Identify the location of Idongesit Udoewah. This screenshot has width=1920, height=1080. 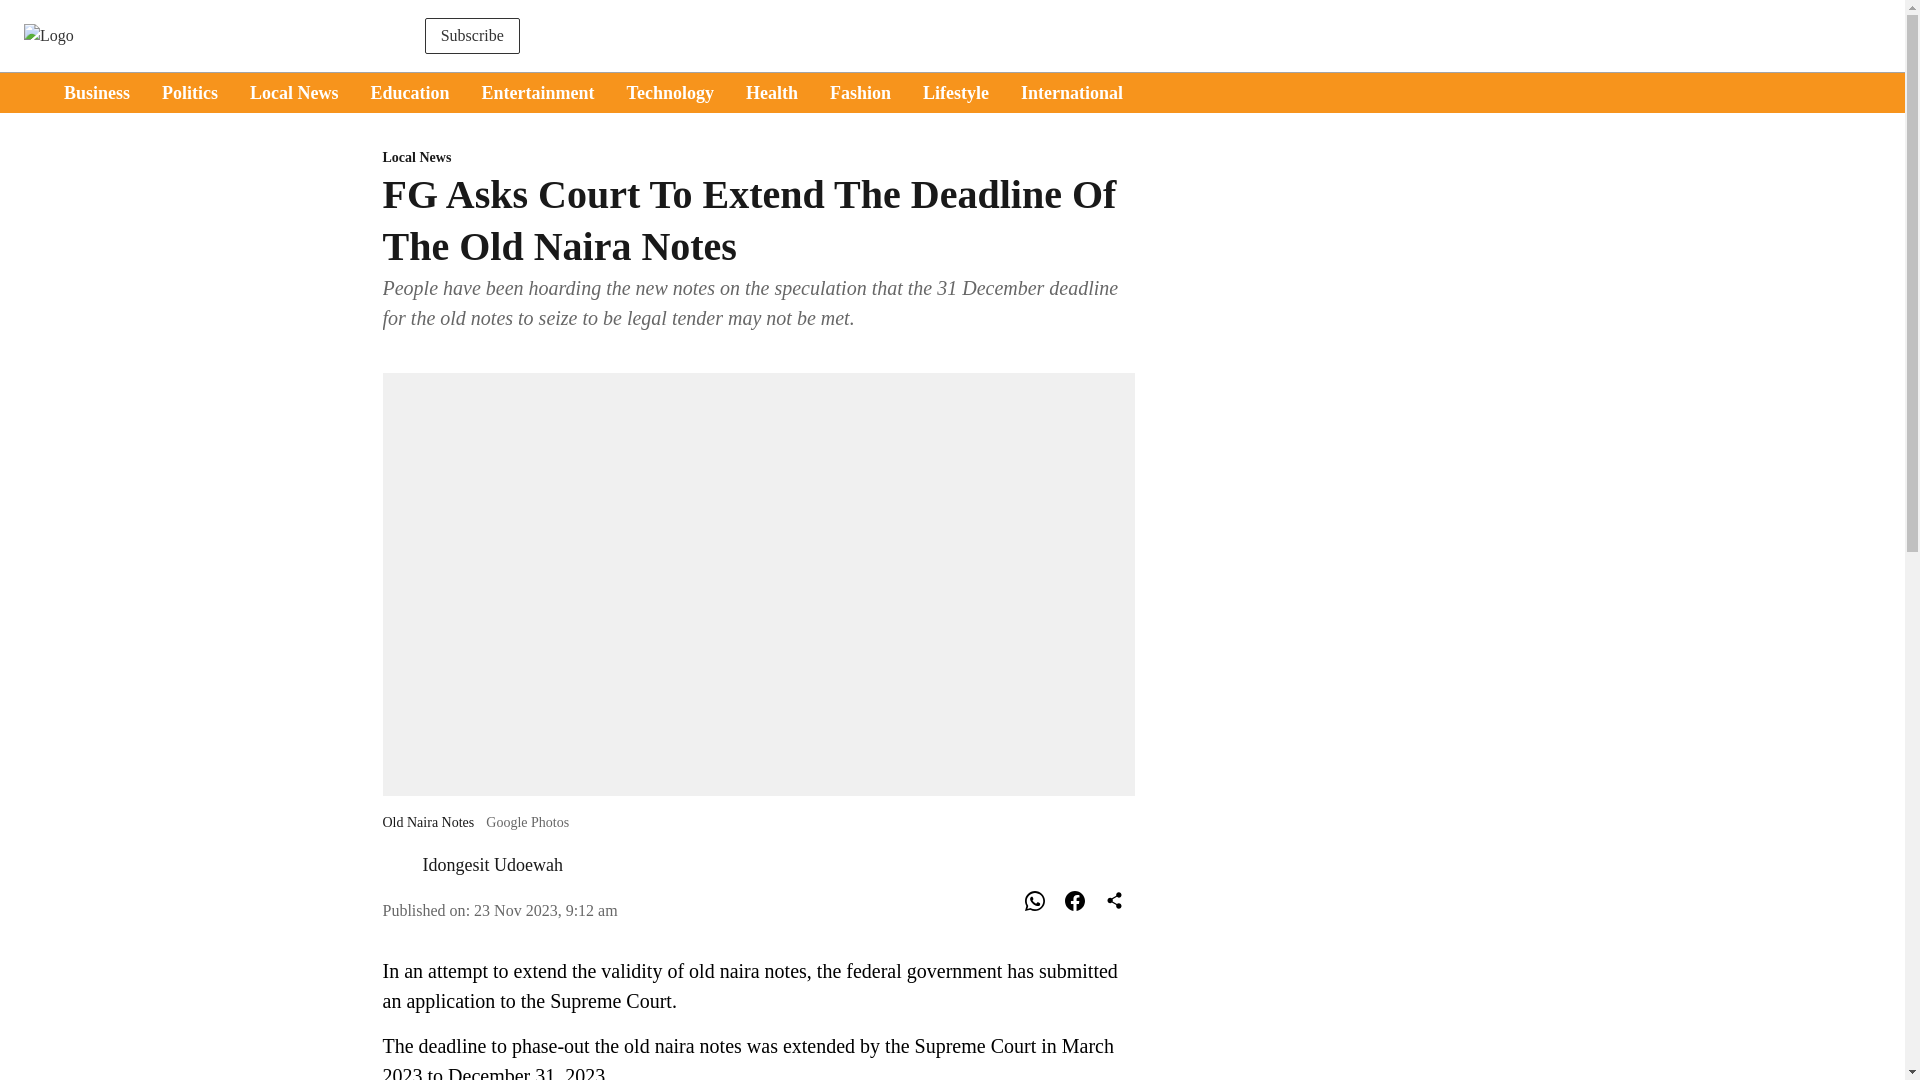
(492, 864).